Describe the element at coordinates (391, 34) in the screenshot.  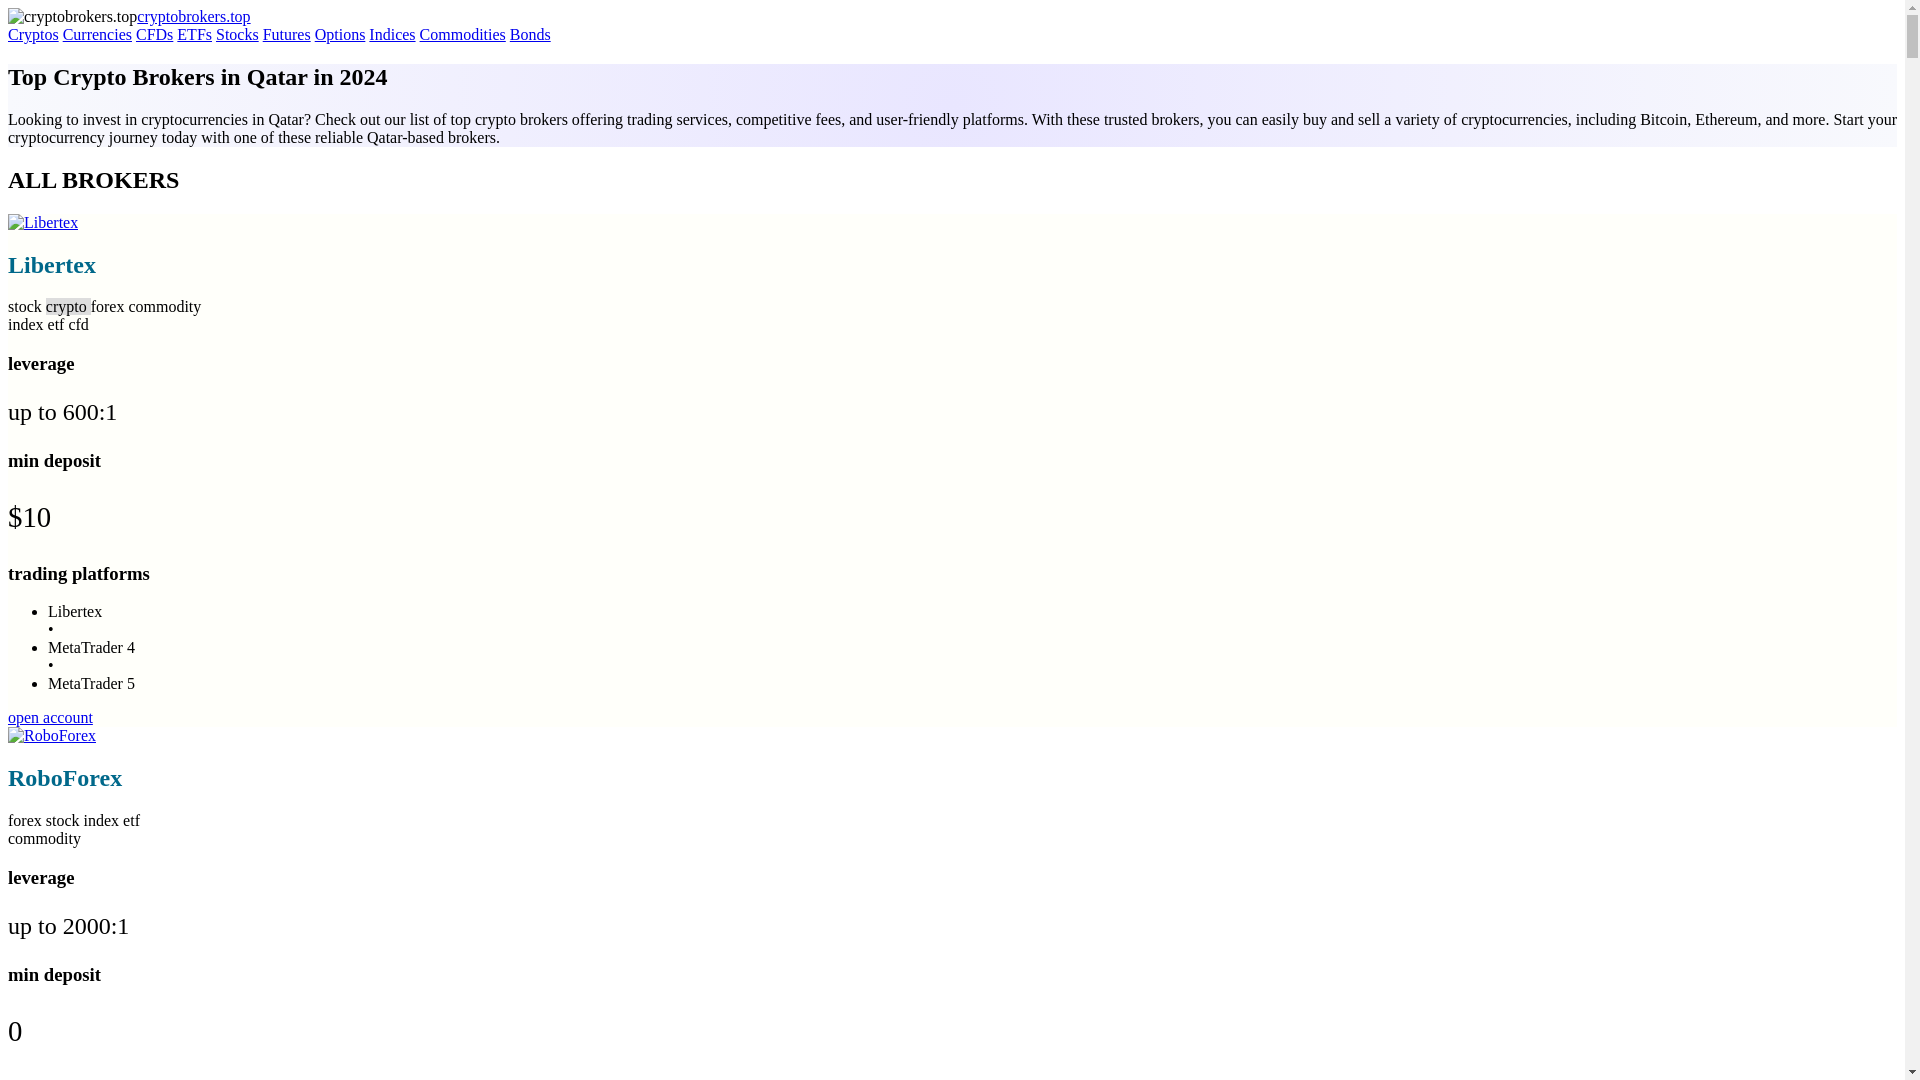
I see `Indices` at that location.